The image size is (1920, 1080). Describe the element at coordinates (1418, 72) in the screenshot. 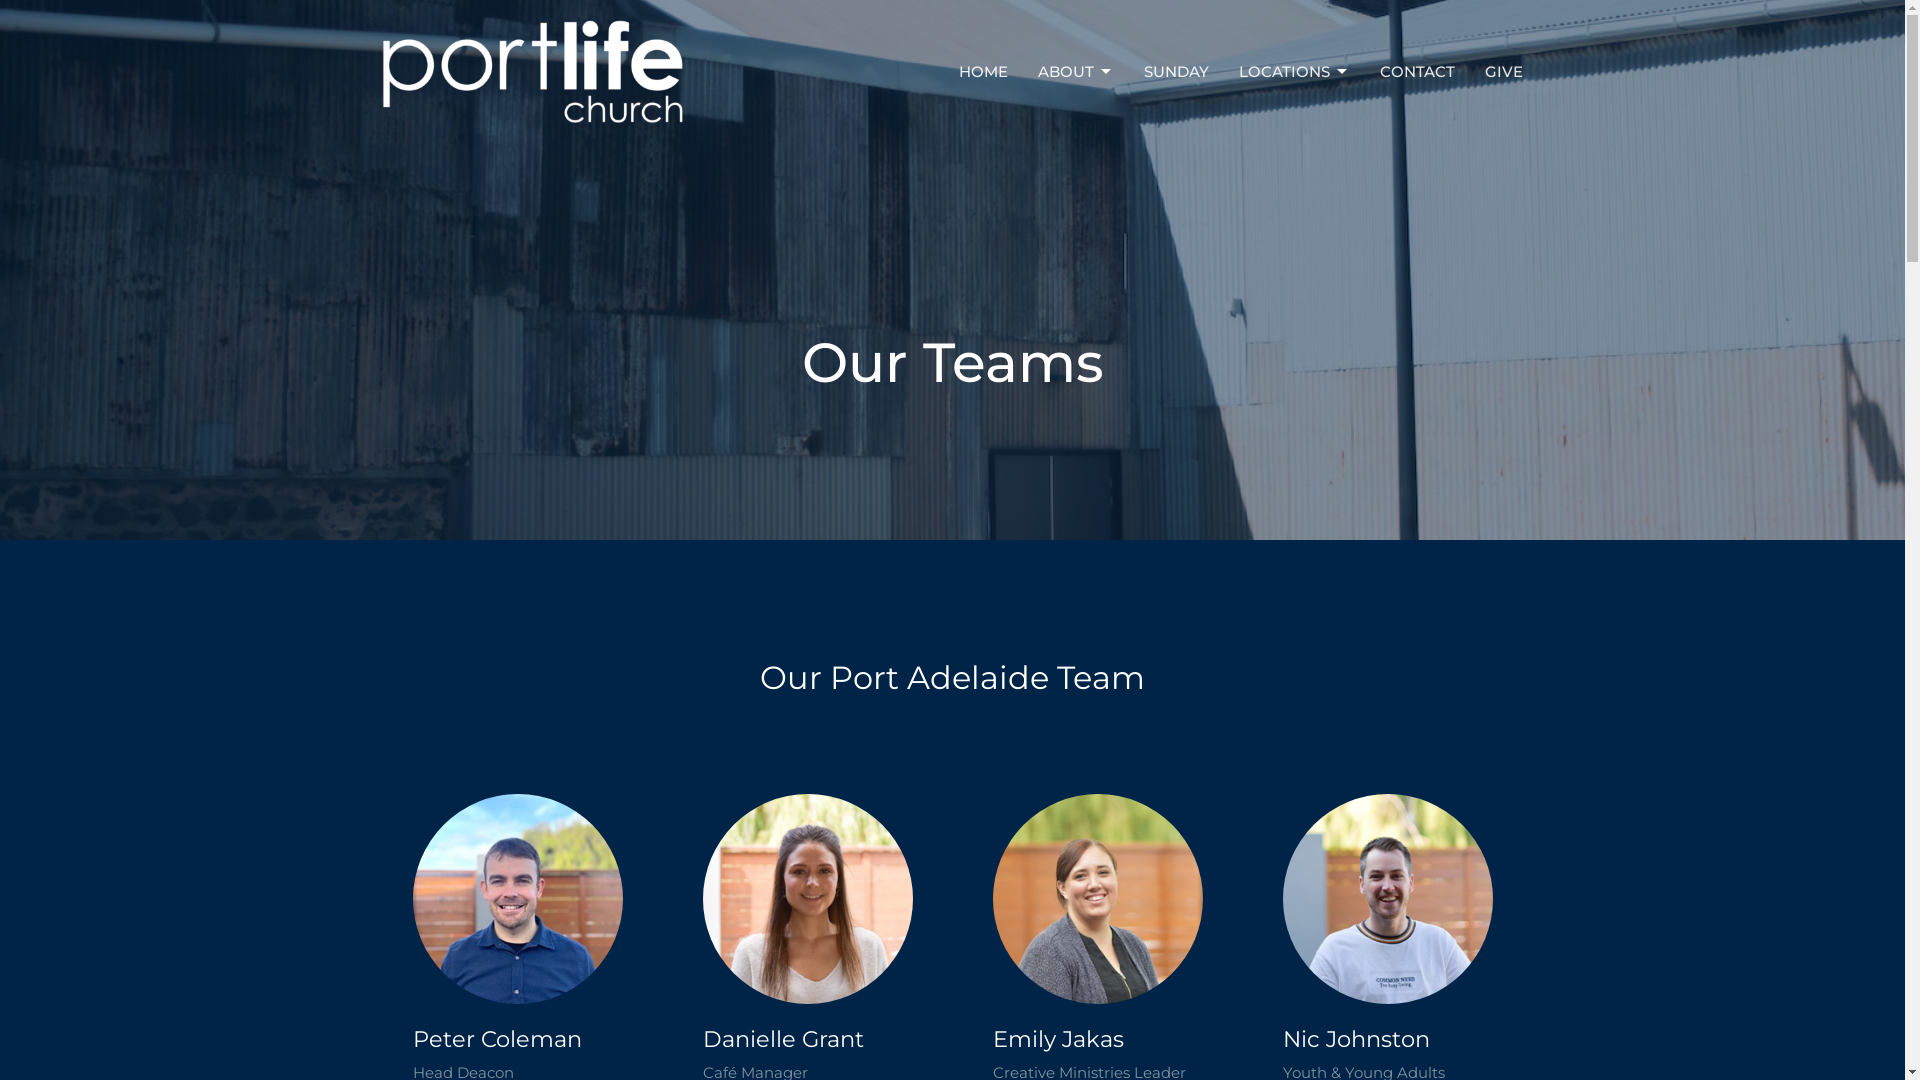

I see `CONTACT` at that location.